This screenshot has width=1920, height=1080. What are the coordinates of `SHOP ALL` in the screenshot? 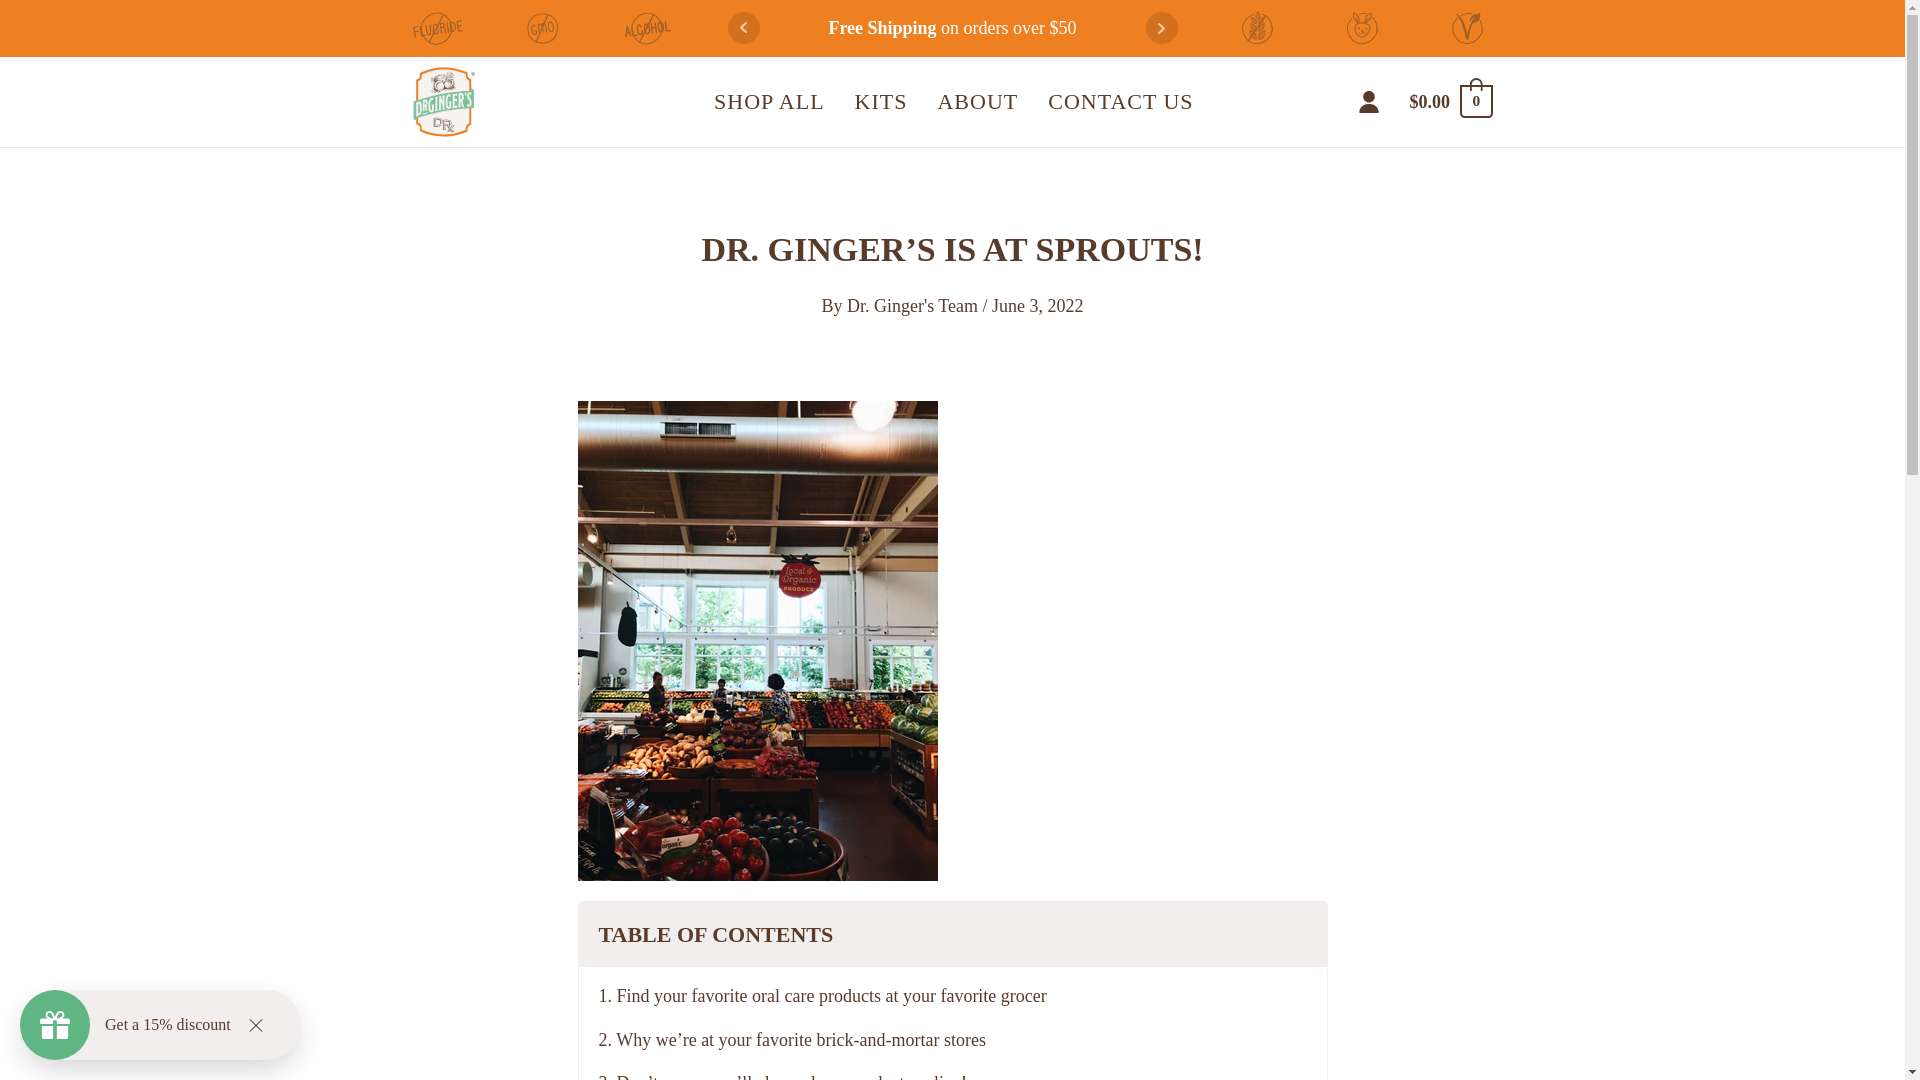 It's located at (768, 102).